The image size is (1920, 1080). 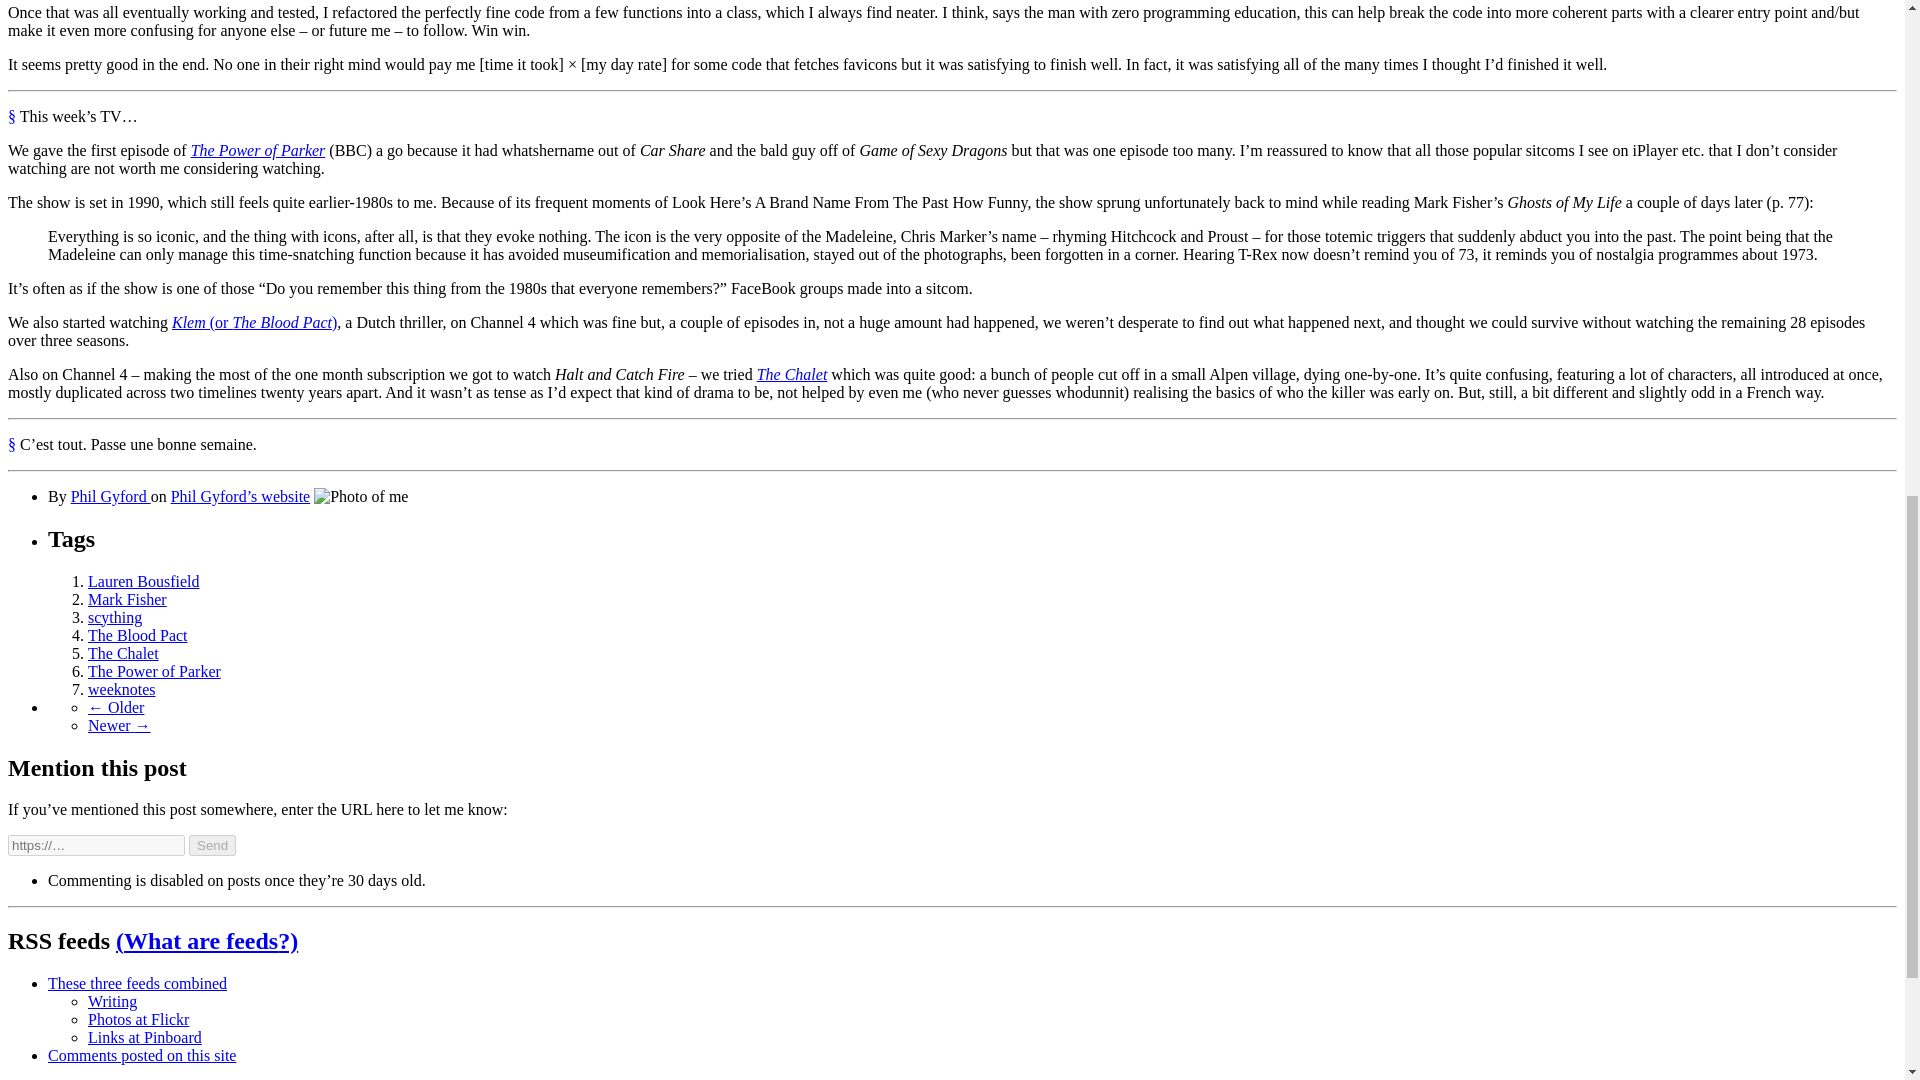 What do you see at coordinates (792, 374) in the screenshot?
I see `The Chalet` at bounding box center [792, 374].